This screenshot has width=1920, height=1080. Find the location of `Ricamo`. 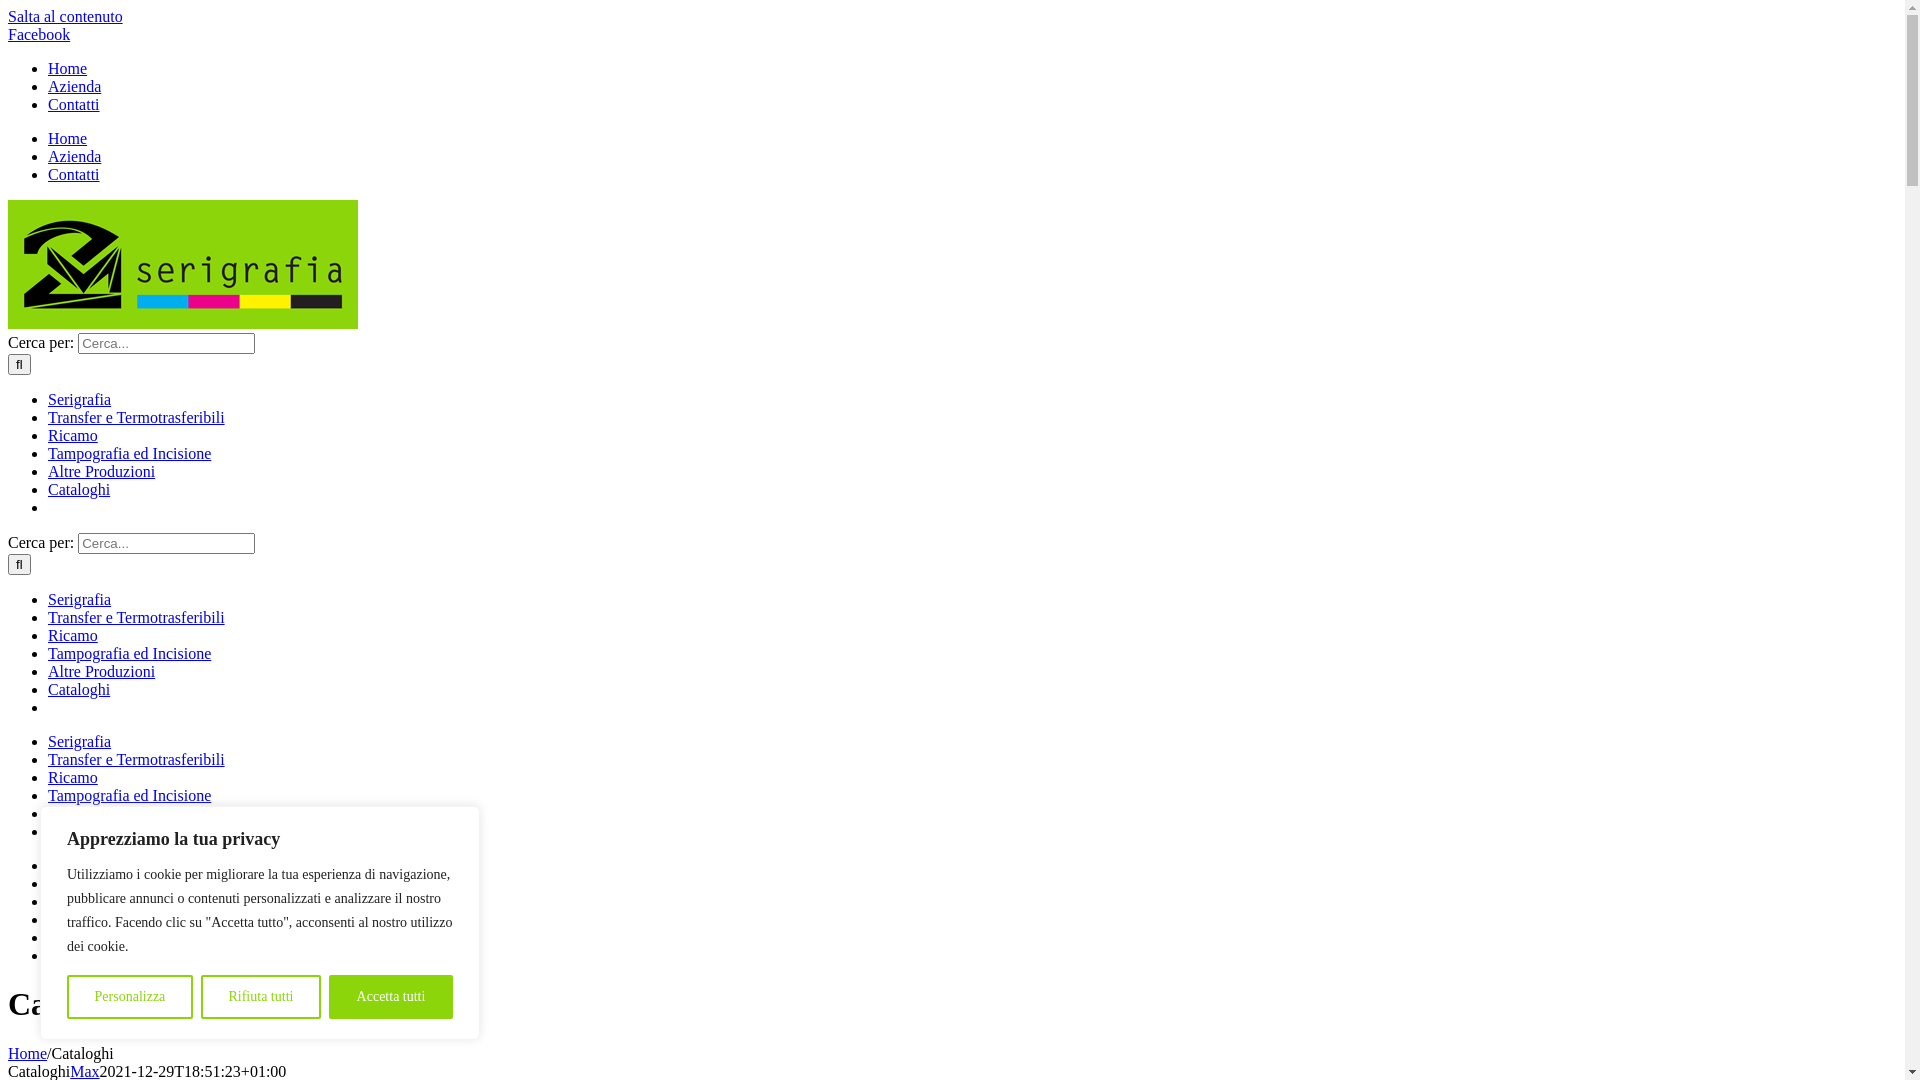

Ricamo is located at coordinates (73, 636).